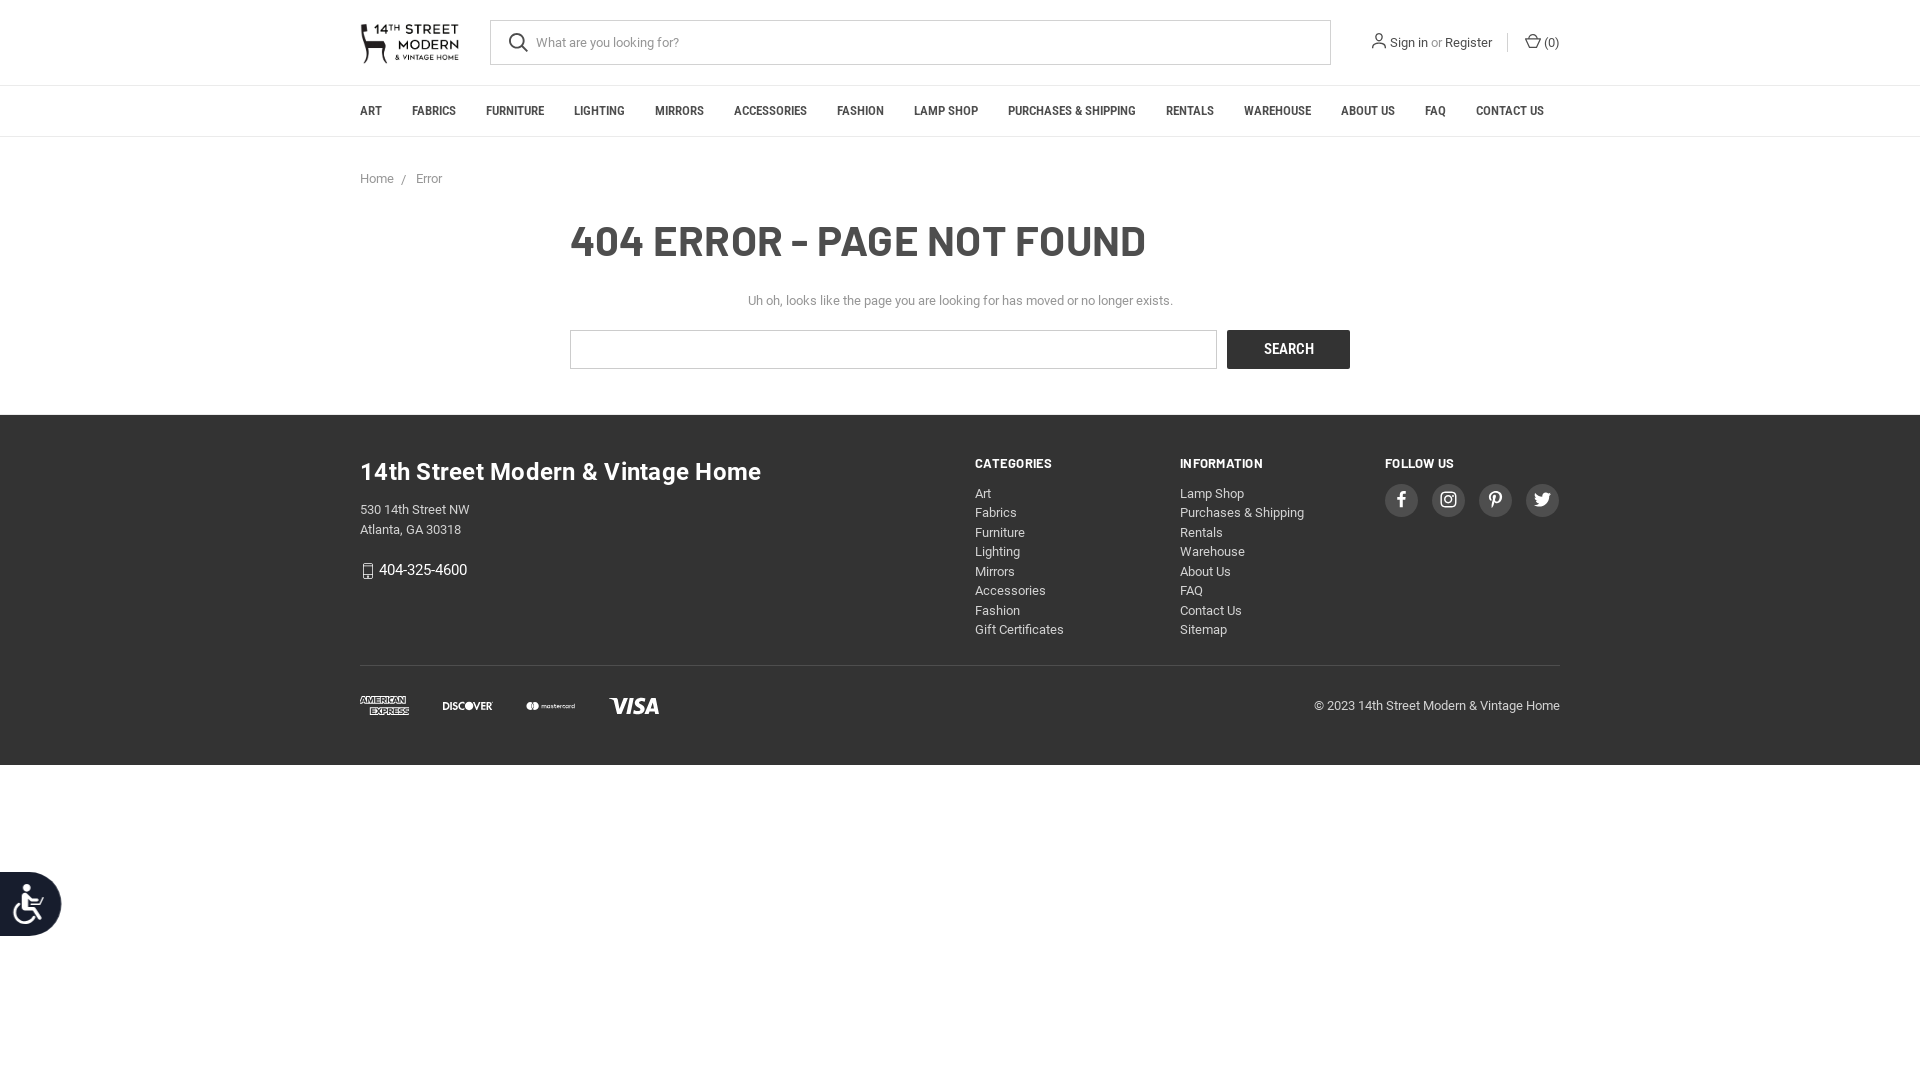 This screenshot has width=1920, height=1080. Describe the element at coordinates (410, 43) in the screenshot. I see `14th Street Modern & Vintage Home` at that location.